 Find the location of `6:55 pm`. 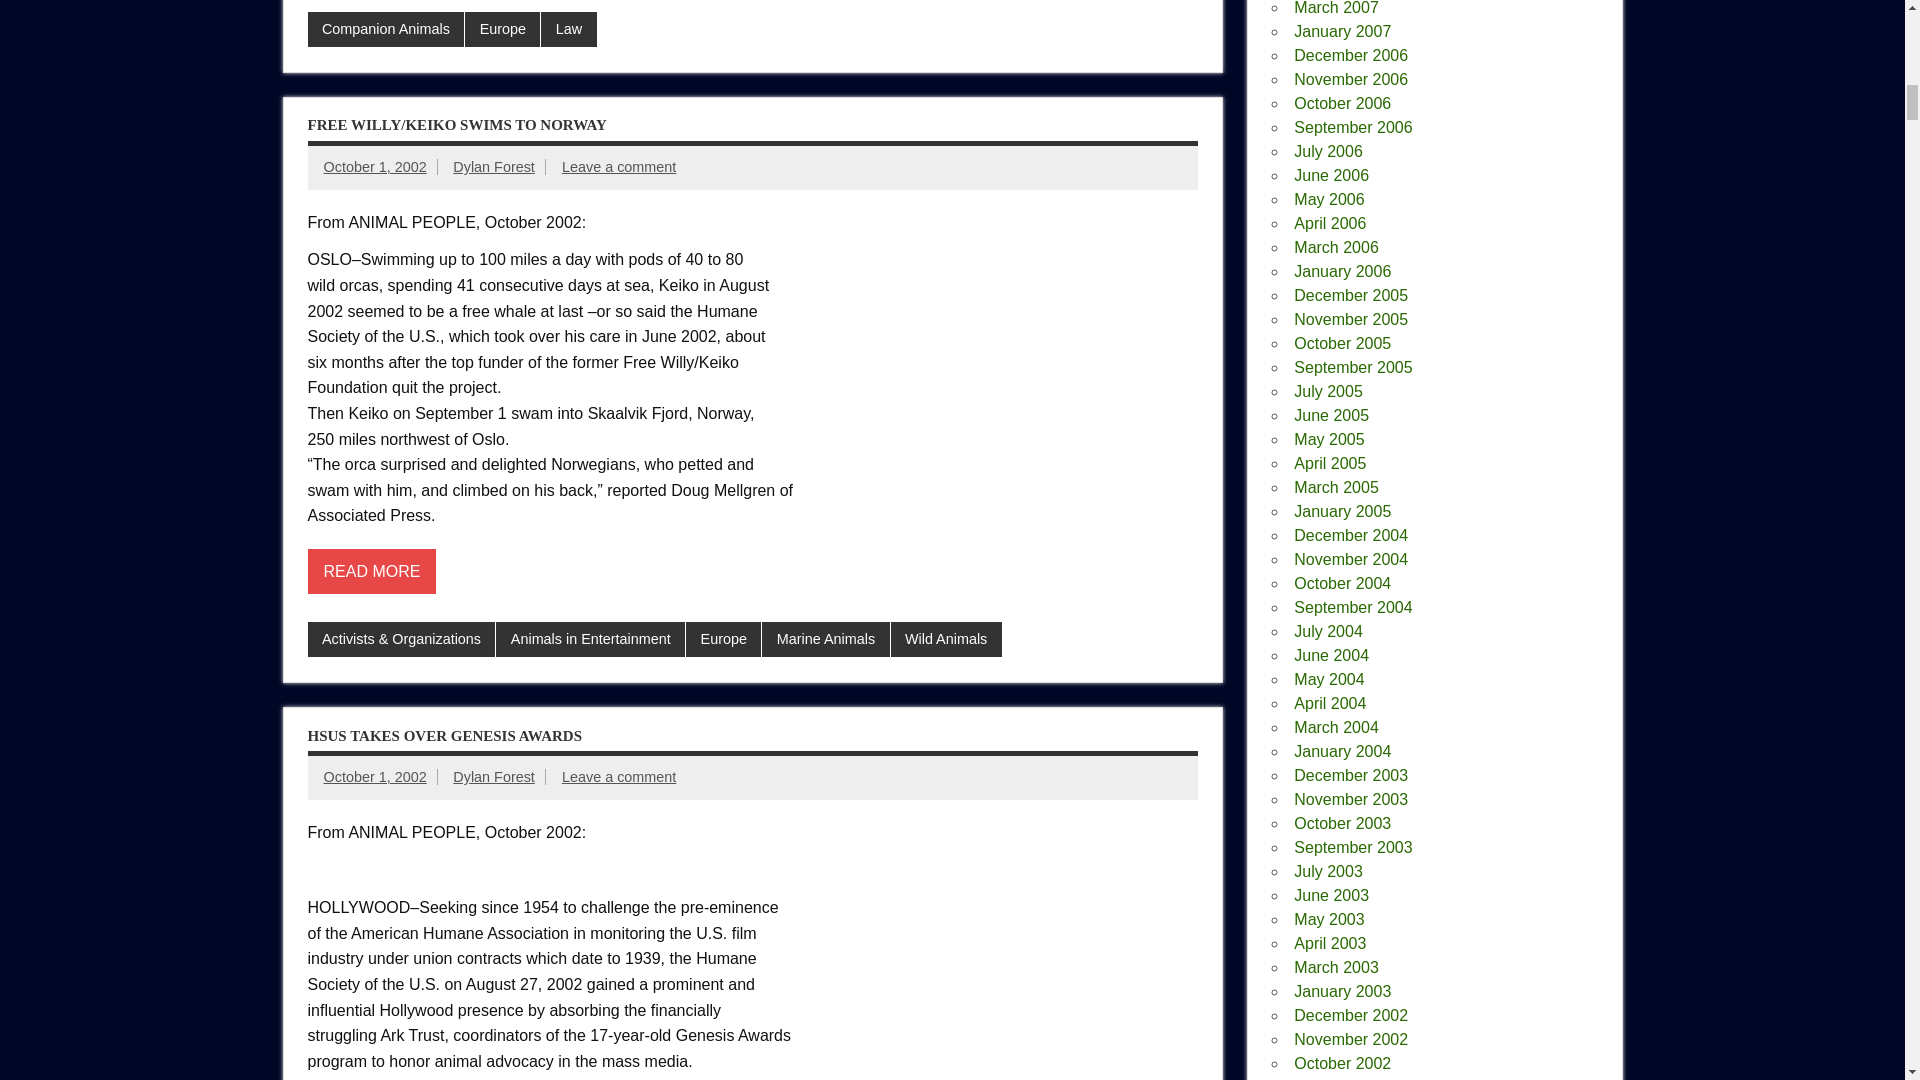

6:55 pm is located at coordinates (375, 776).